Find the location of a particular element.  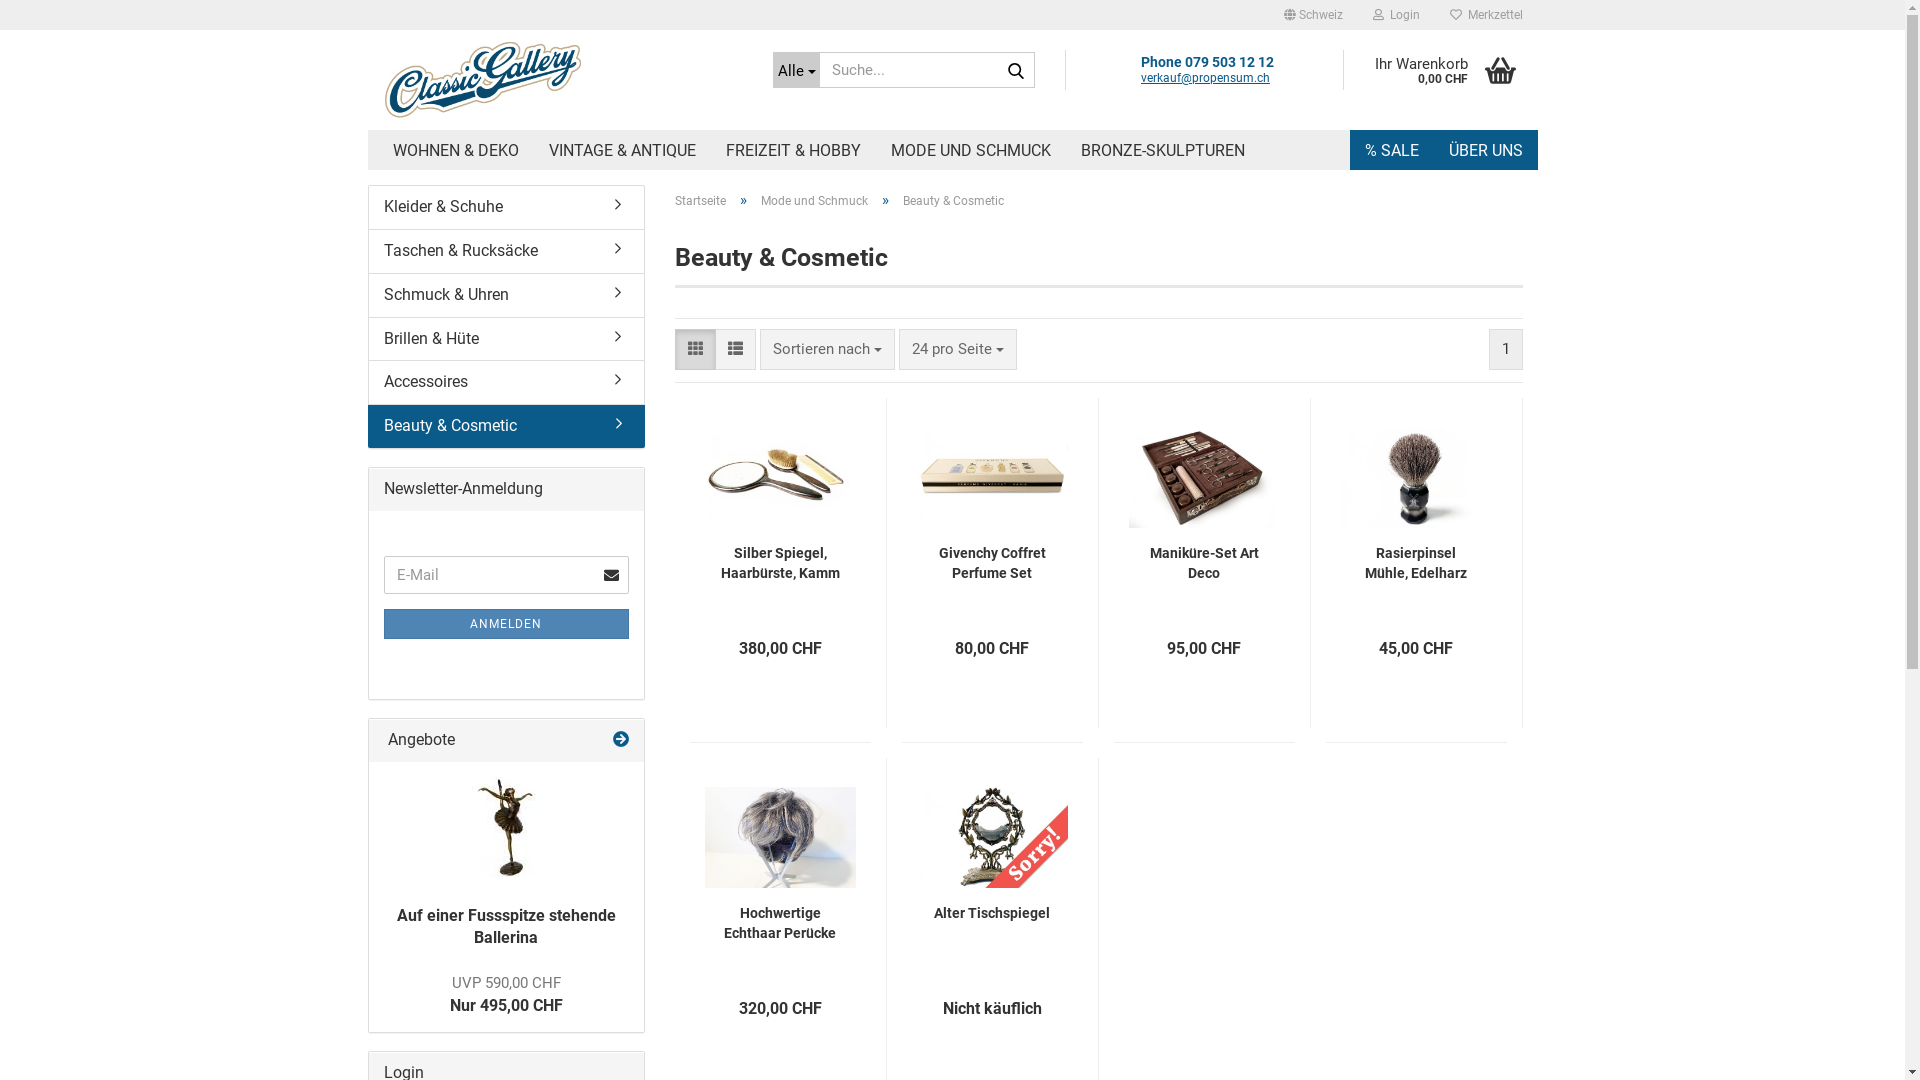

Ihr Warenkorb
0,00 CHF is located at coordinates (1440, 70).